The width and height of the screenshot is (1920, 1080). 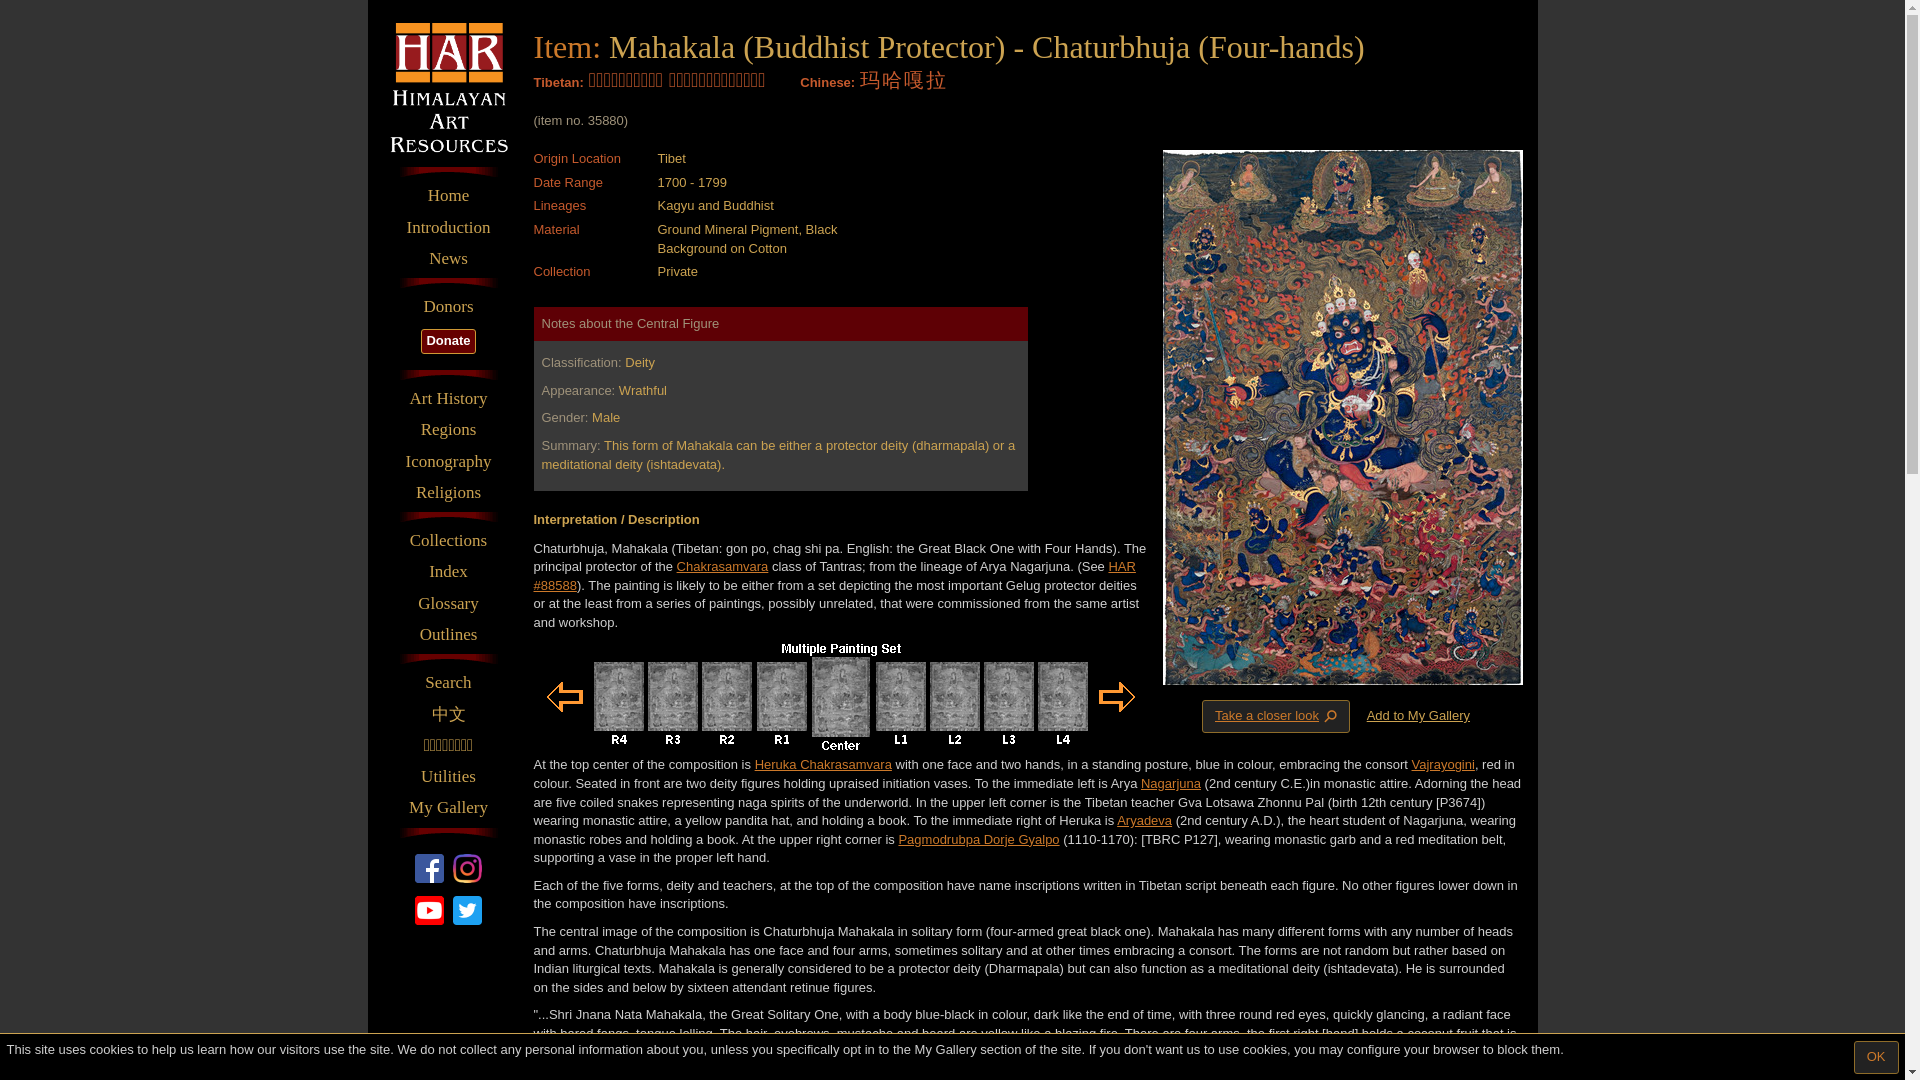 What do you see at coordinates (448, 603) in the screenshot?
I see `Glossary` at bounding box center [448, 603].